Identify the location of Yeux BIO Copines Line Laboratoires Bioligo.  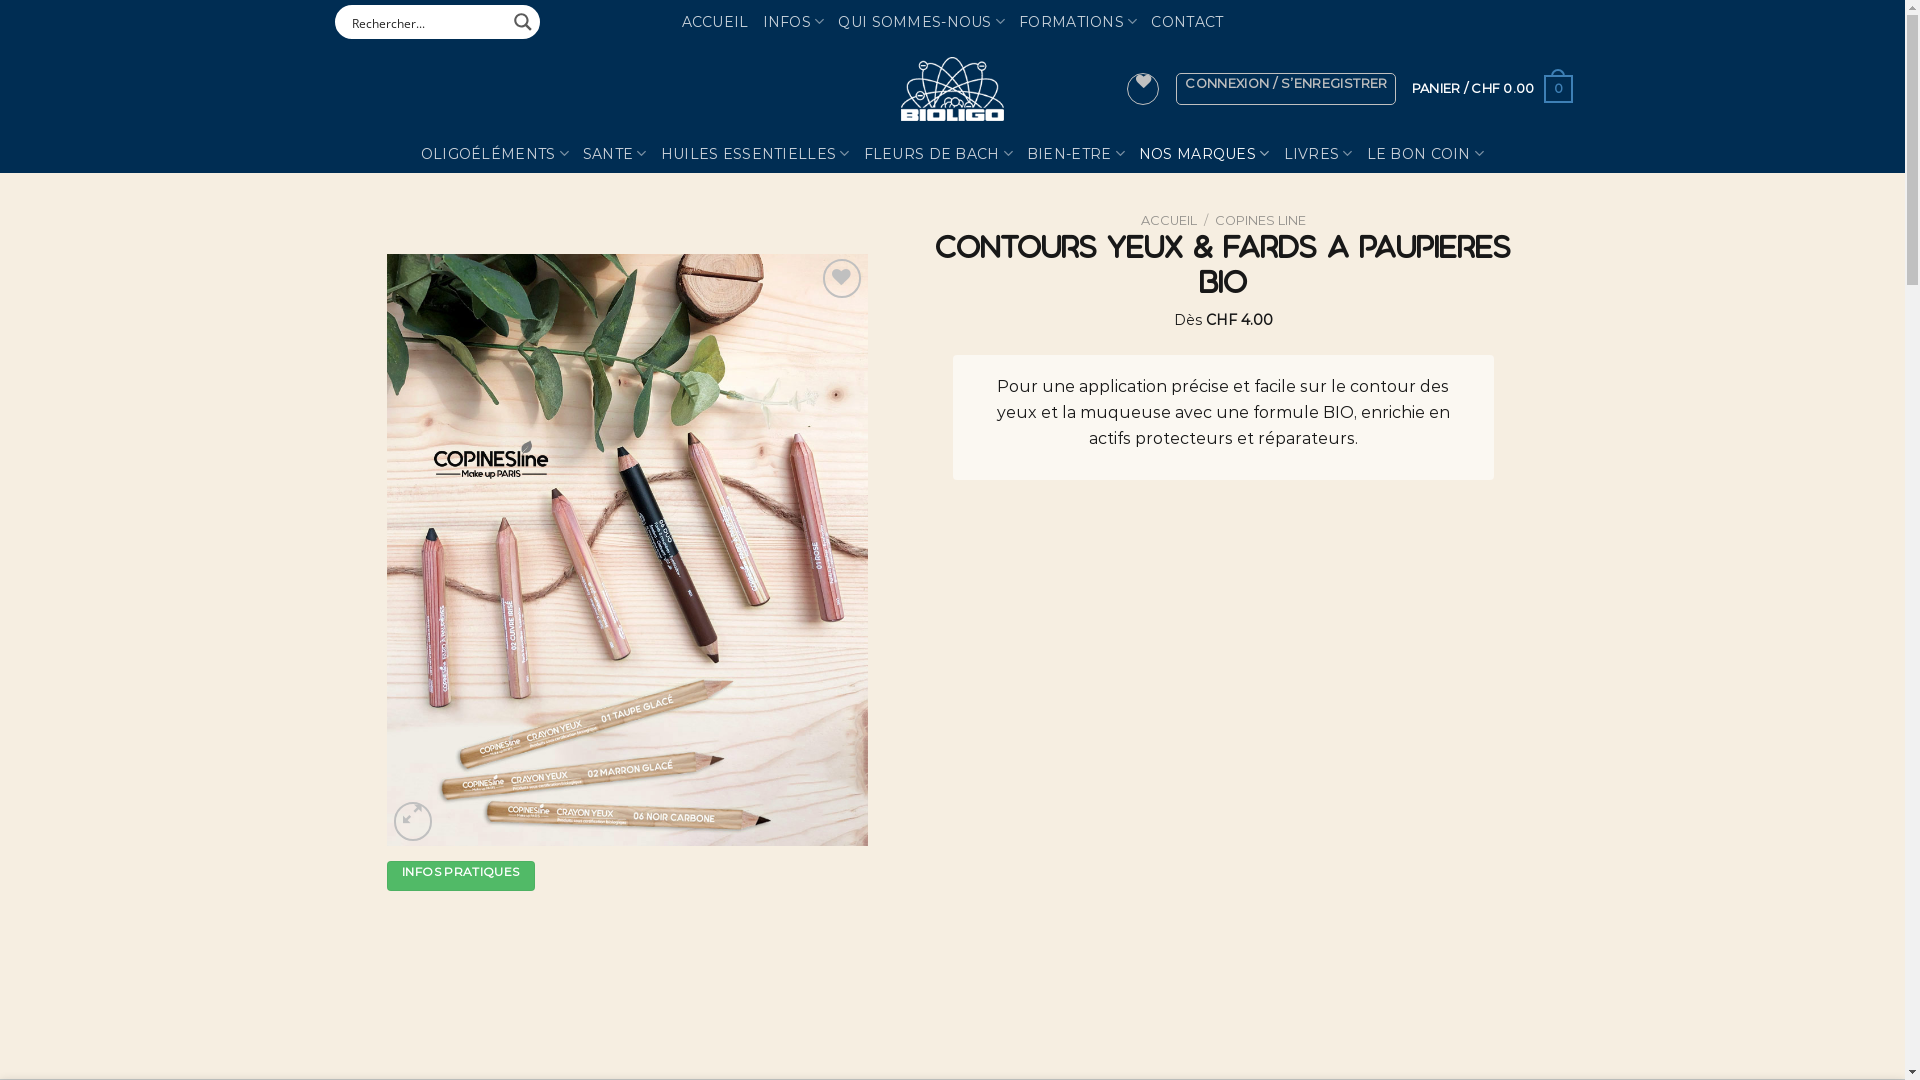
(628, 550).